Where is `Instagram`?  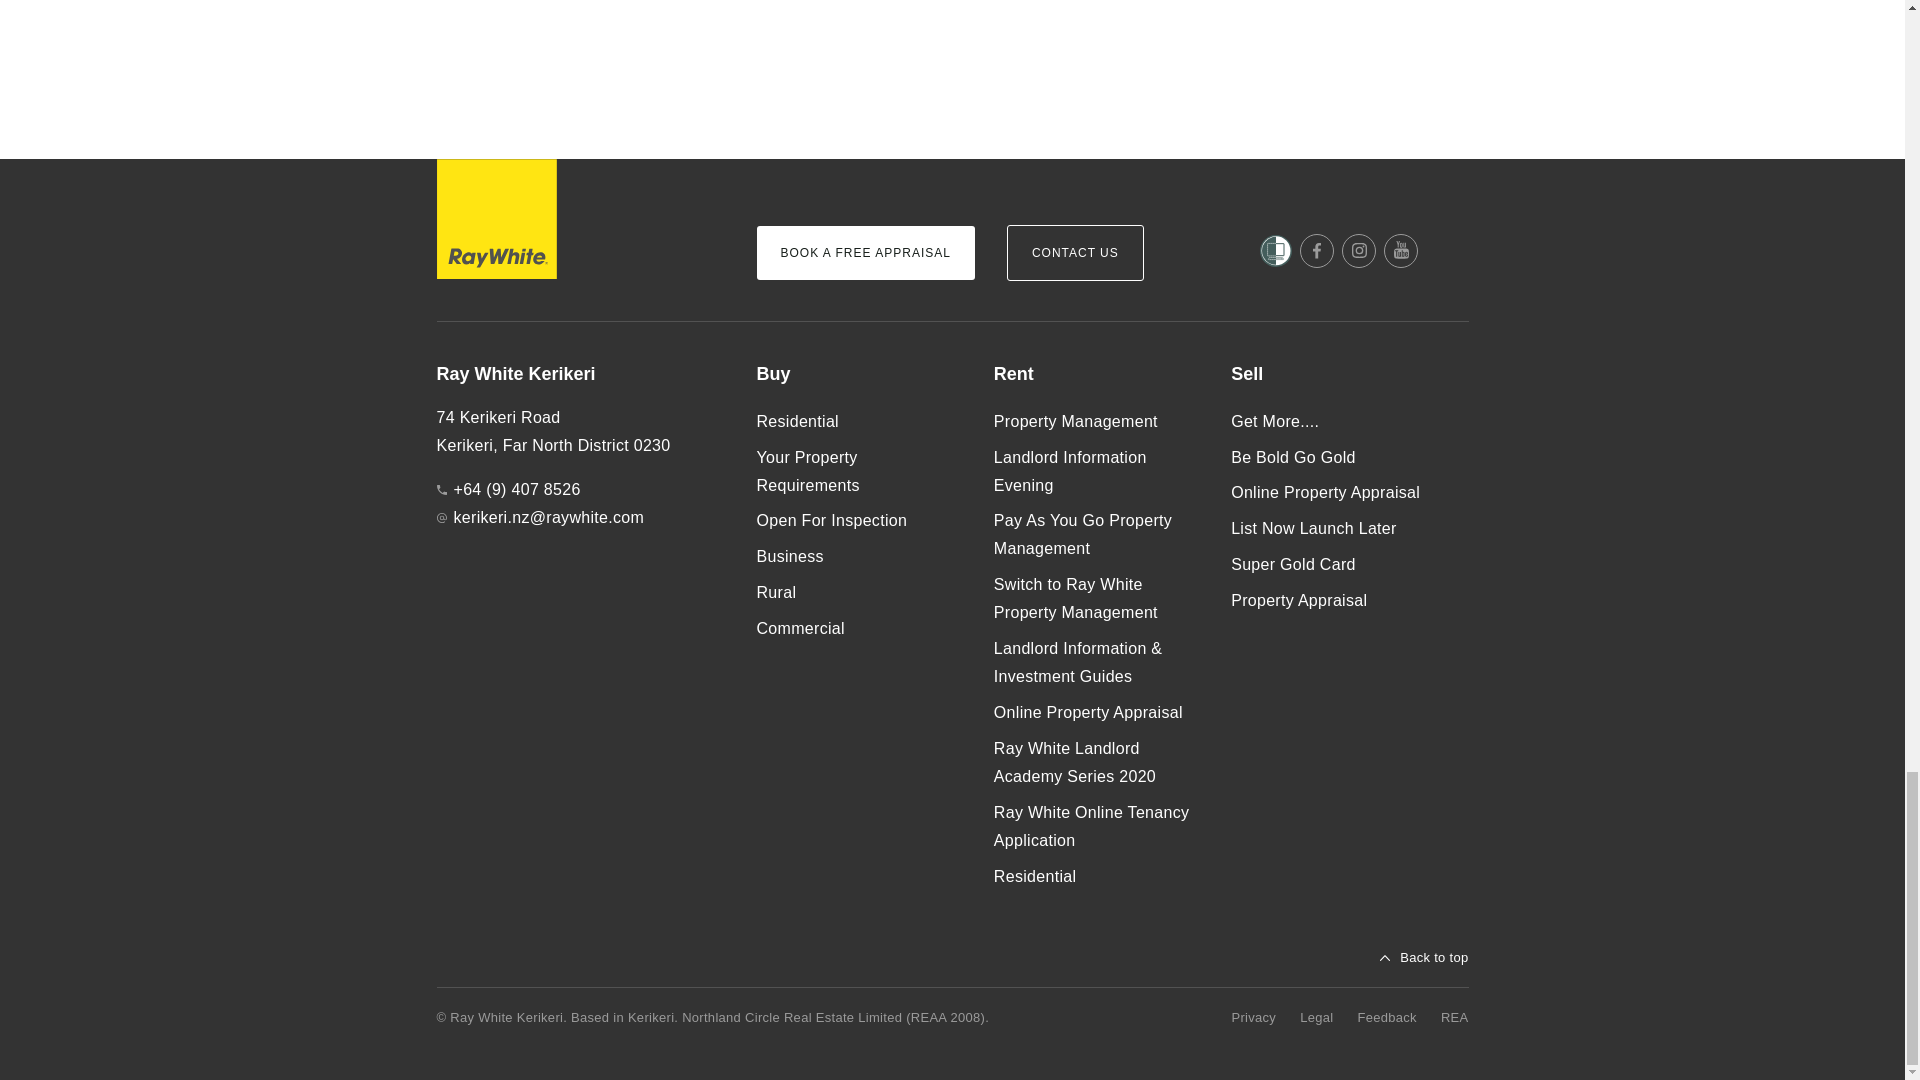 Instagram is located at coordinates (1359, 250).